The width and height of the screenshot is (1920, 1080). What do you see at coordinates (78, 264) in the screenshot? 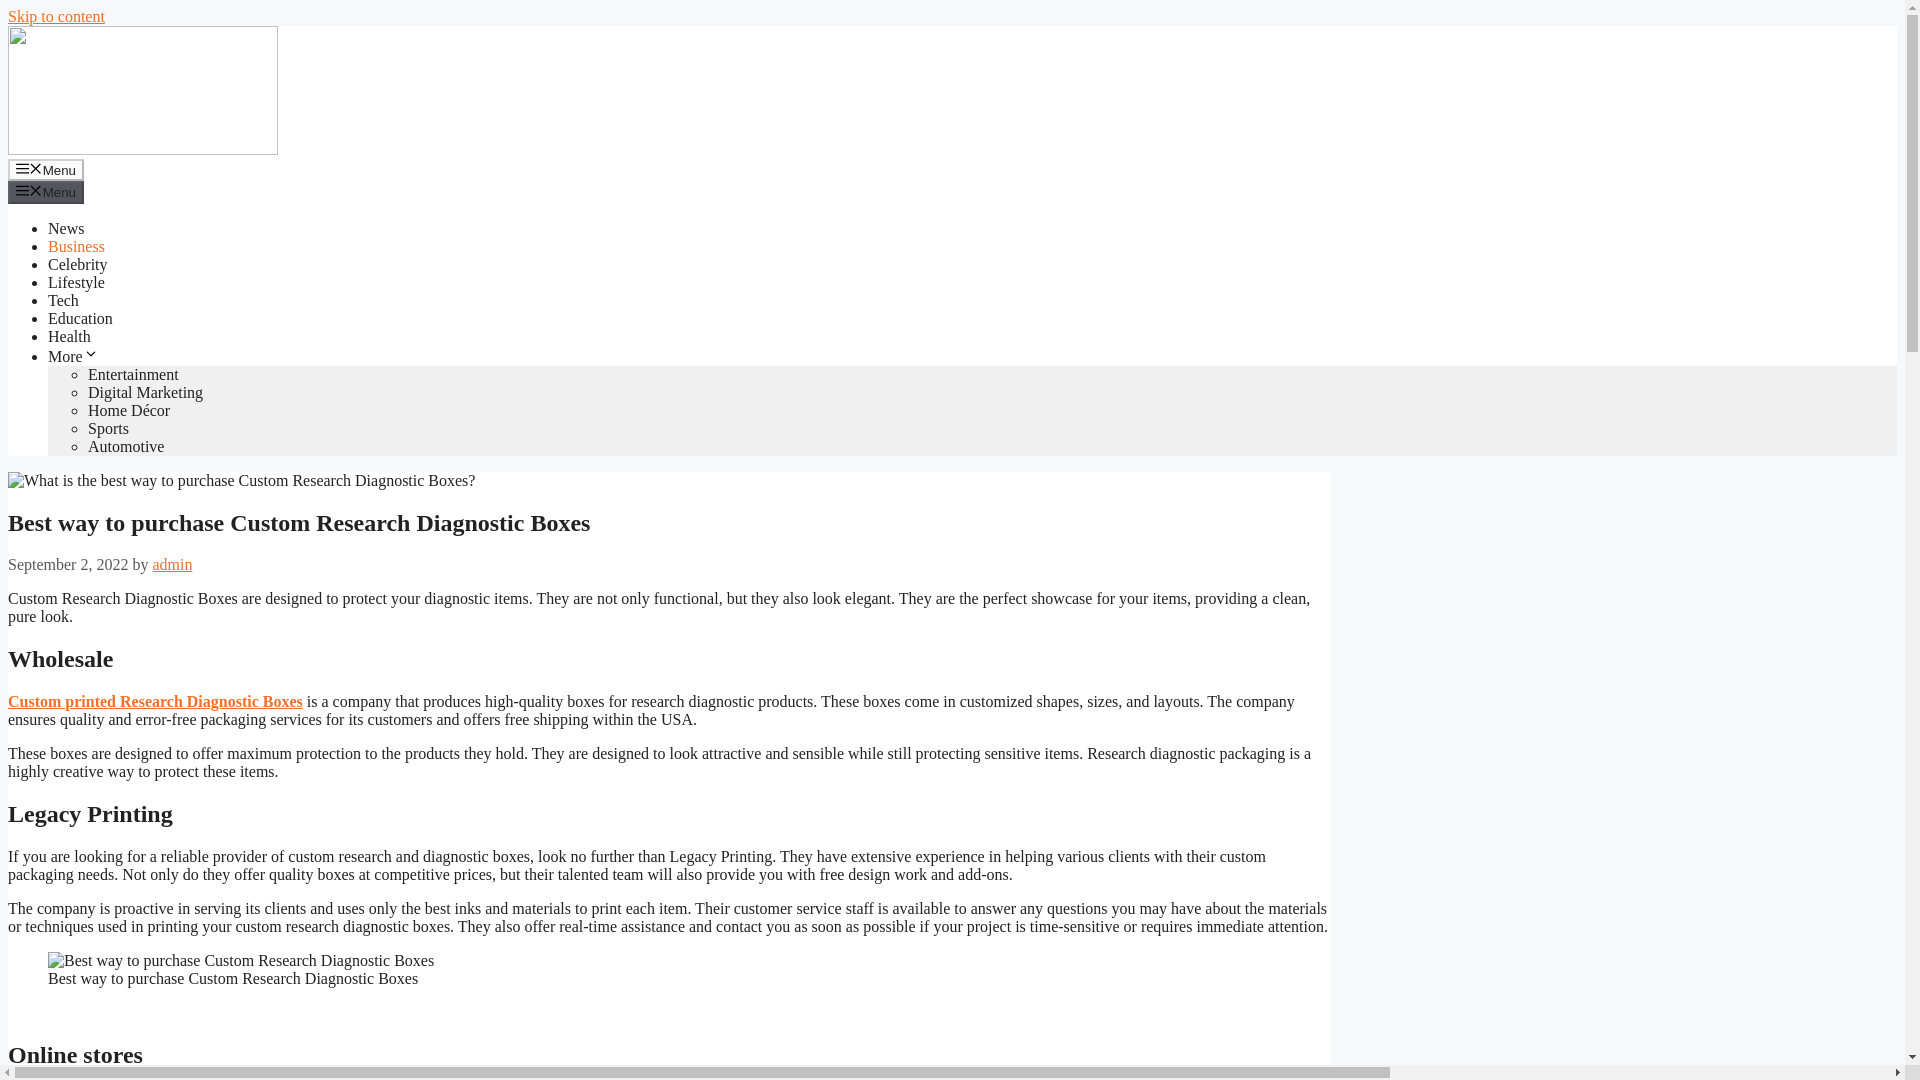
I see `Celebrity` at bounding box center [78, 264].